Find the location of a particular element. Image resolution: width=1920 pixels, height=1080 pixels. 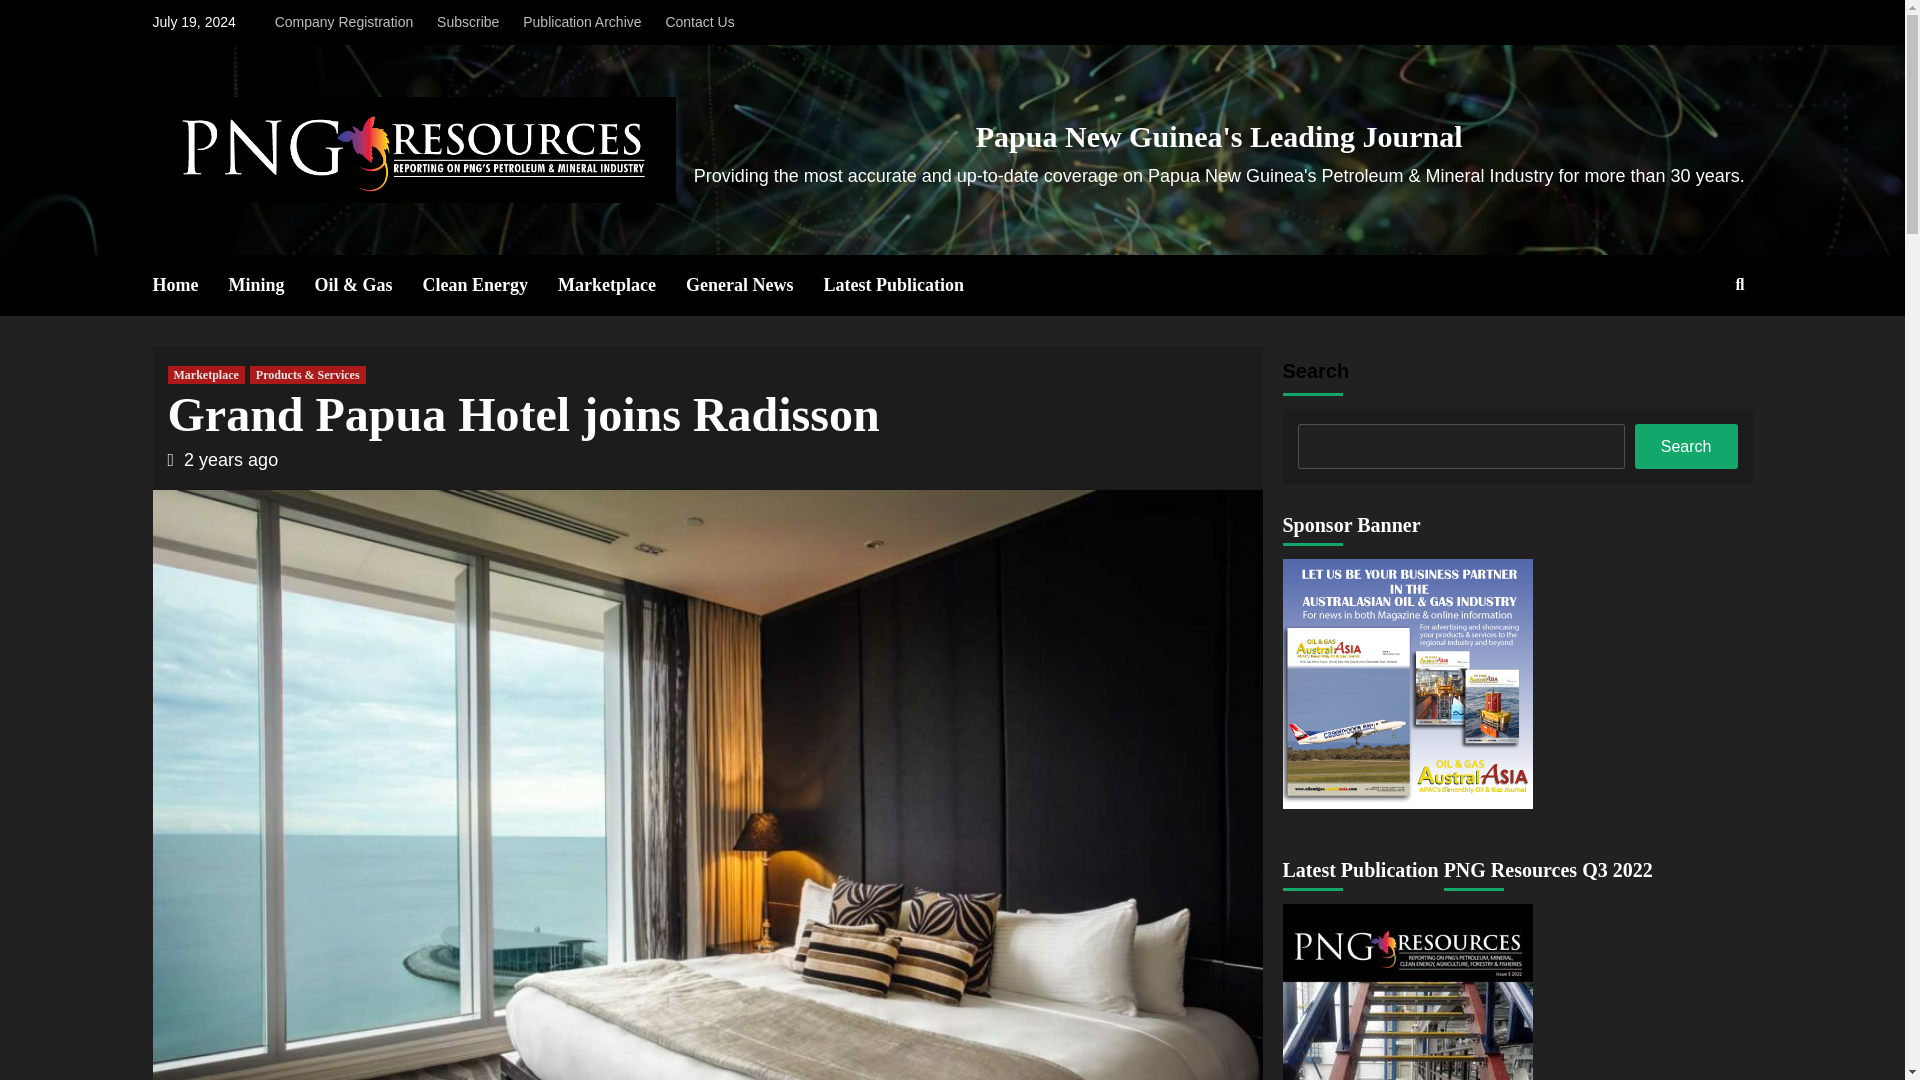

General News is located at coordinates (754, 285).